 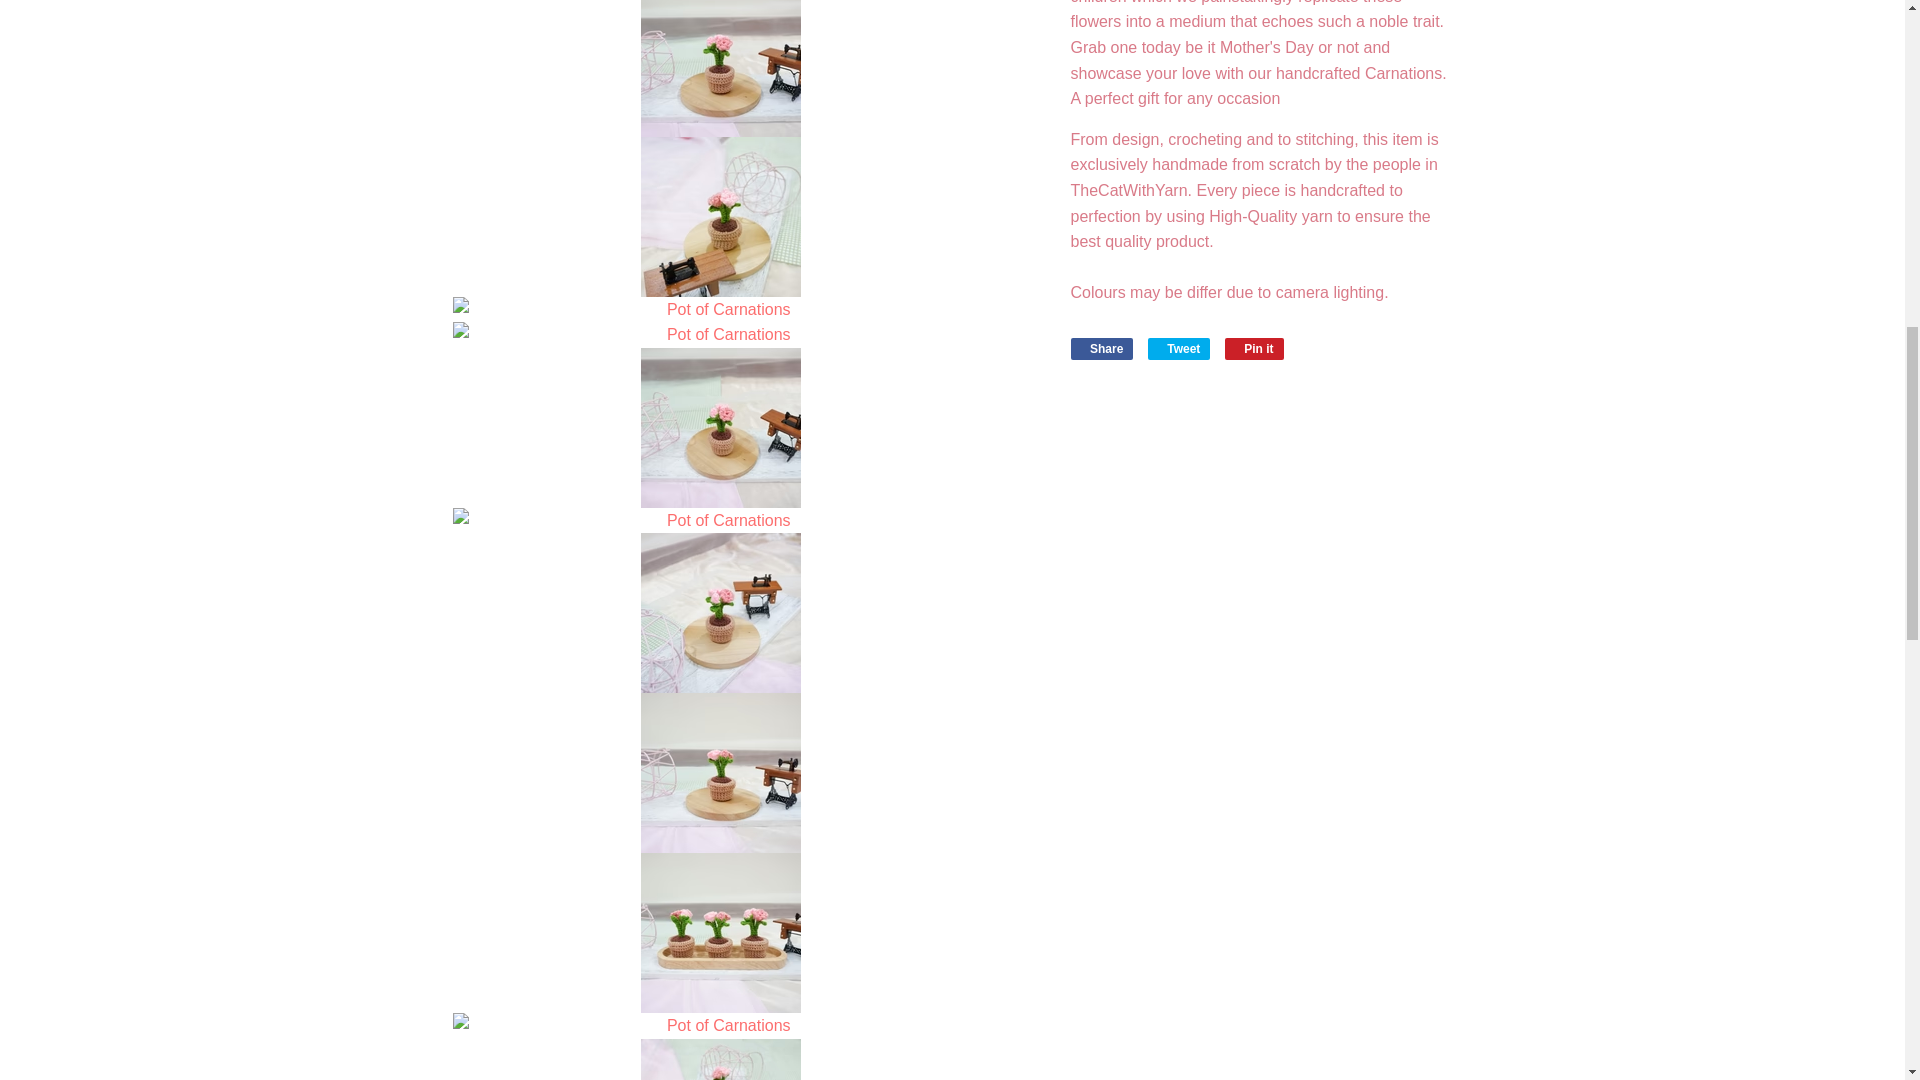 I want to click on Share on Facebook, so click(x=1100, y=348).